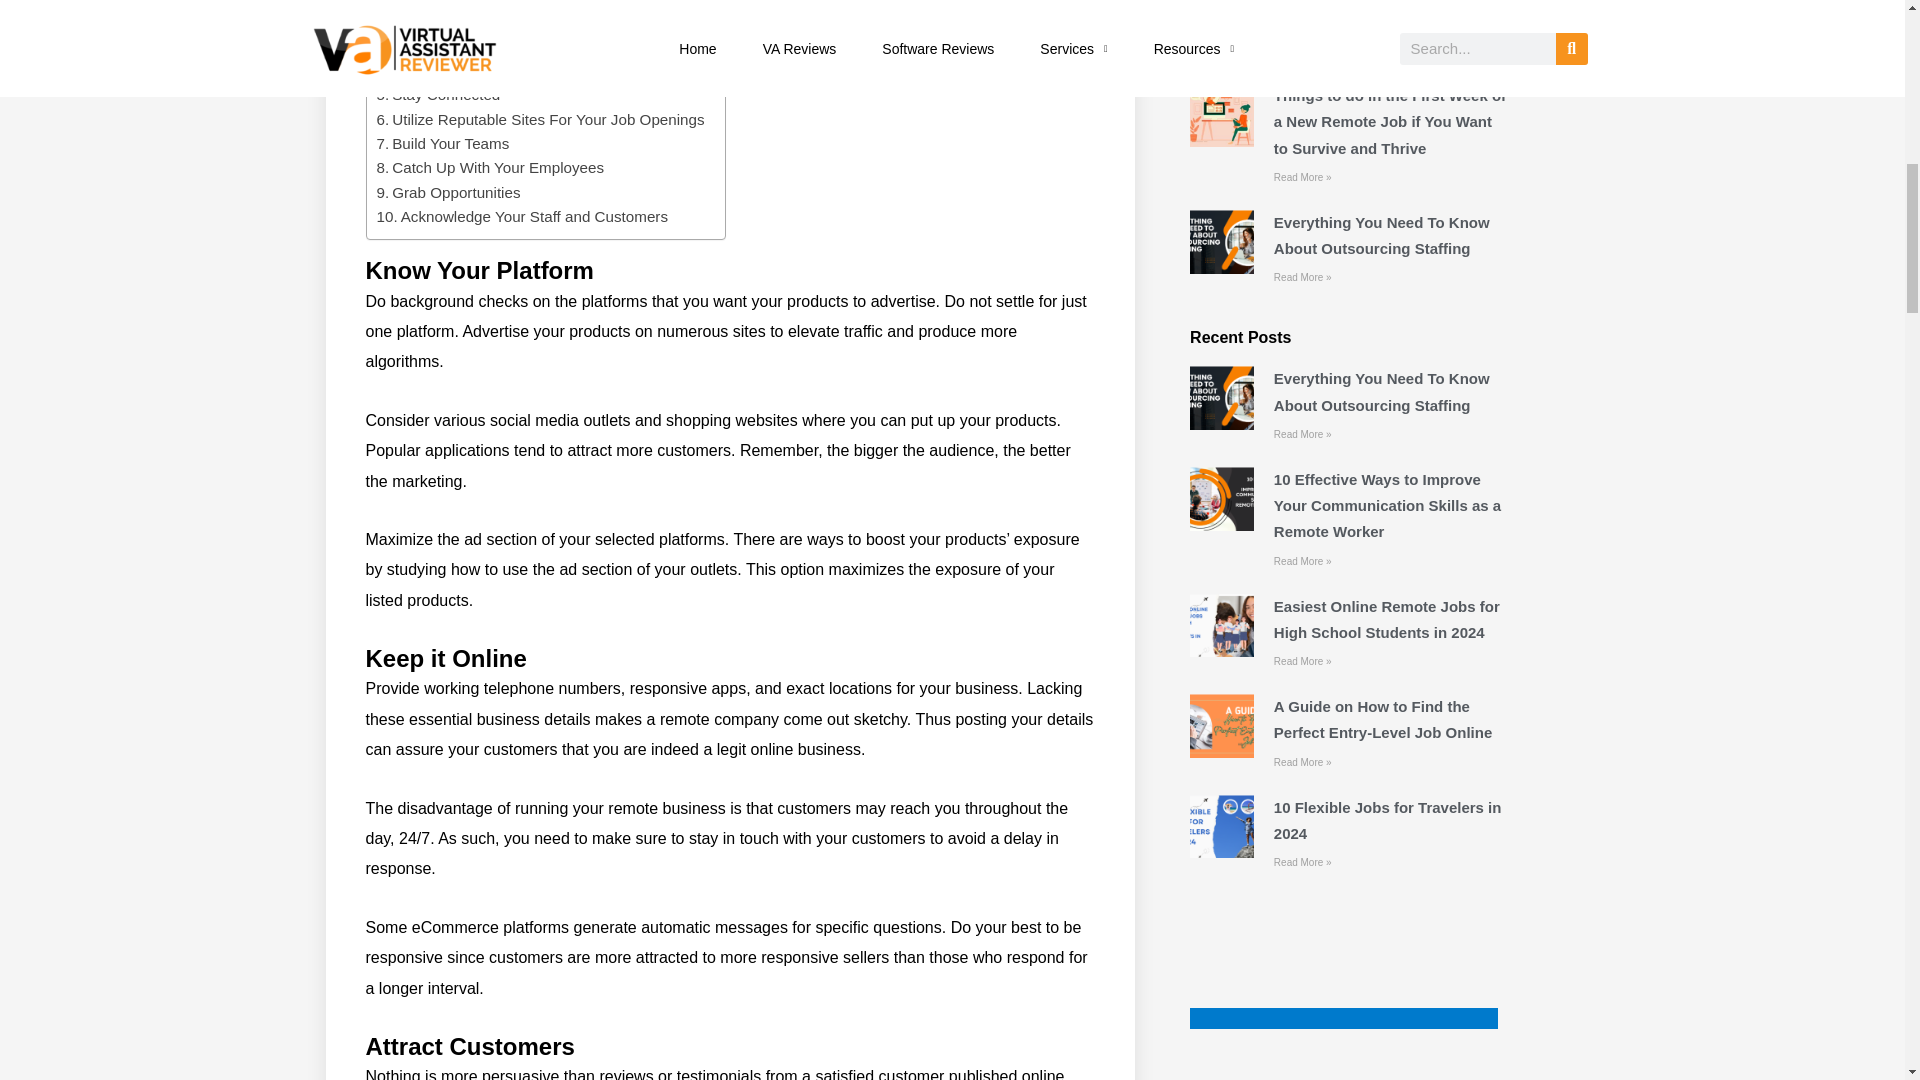 This screenshot has width=1920, height=1080. Describe the element at coordinates (438, 94) in the screenshot. I see `Stay Connected` at that location.